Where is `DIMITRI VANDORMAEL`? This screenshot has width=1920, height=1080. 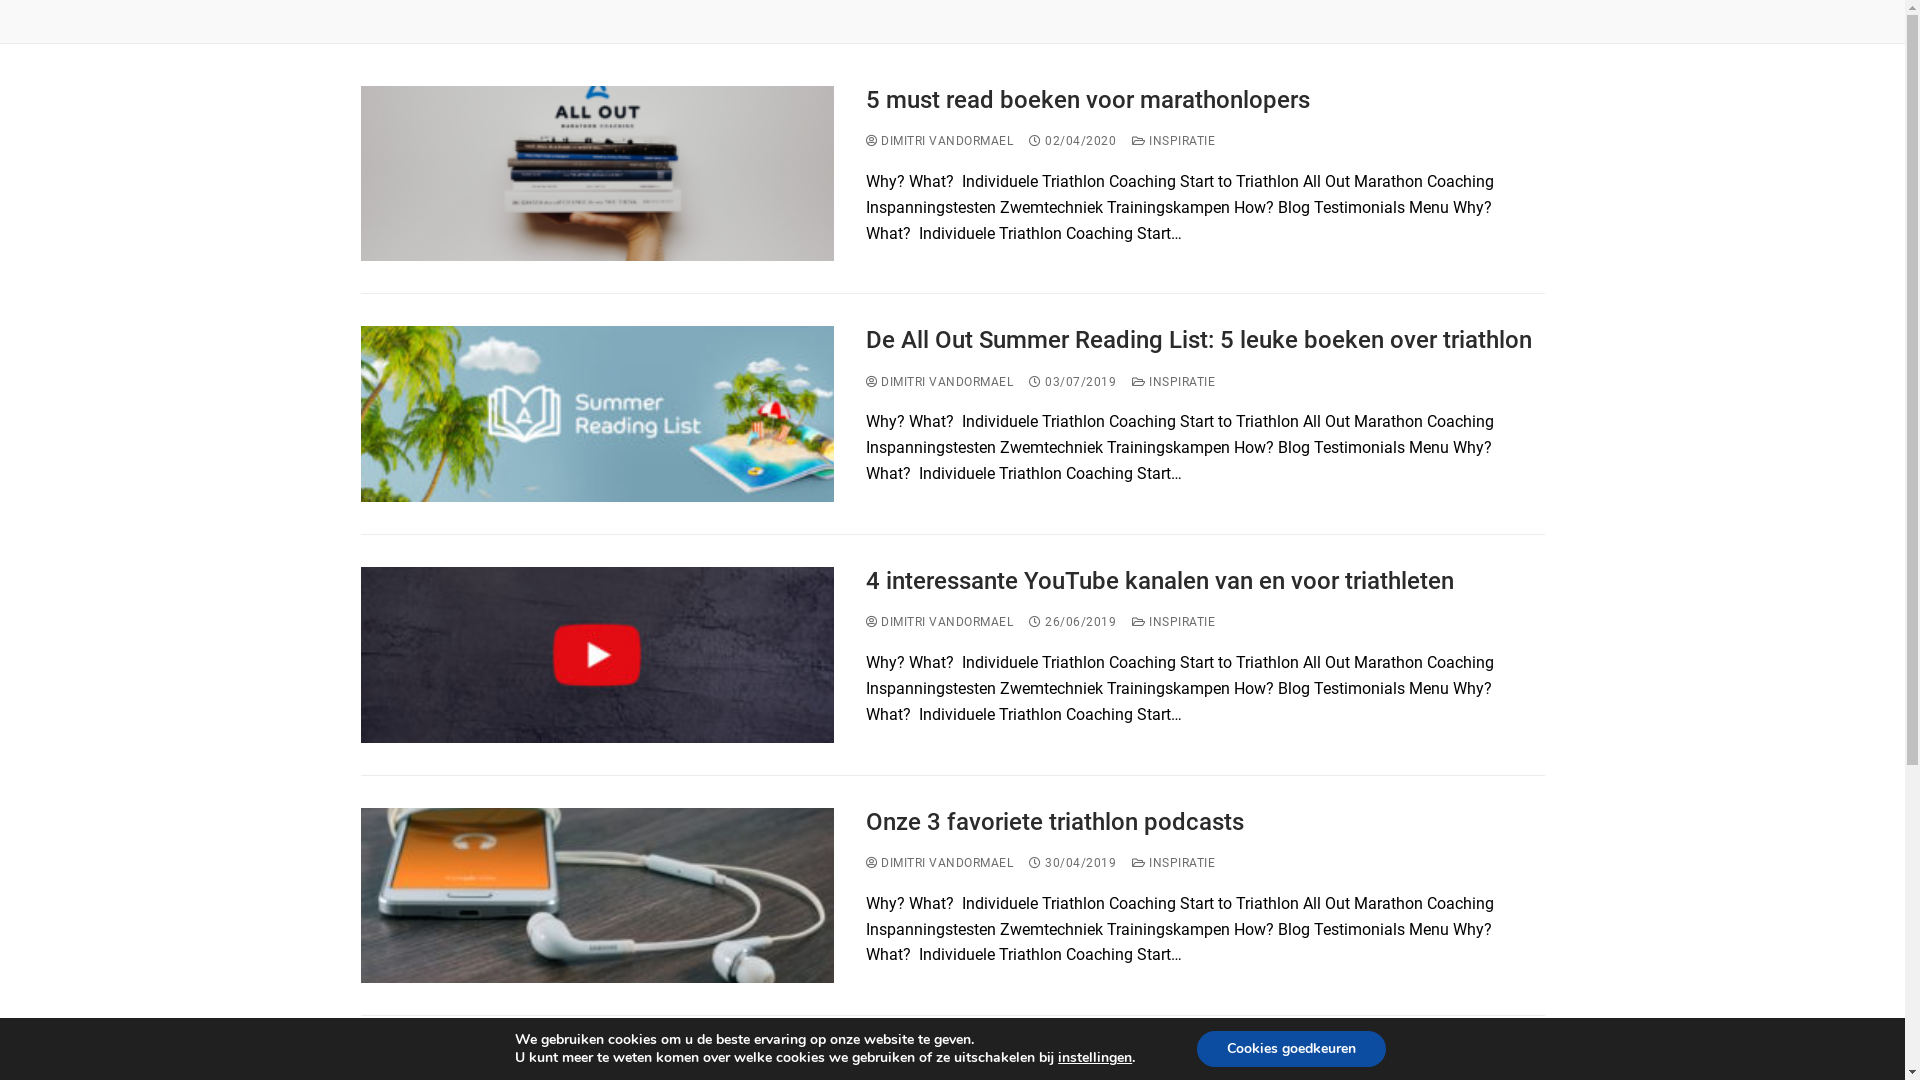
DIMITRI VANDORMAEL is located at coordinates (940, 863).